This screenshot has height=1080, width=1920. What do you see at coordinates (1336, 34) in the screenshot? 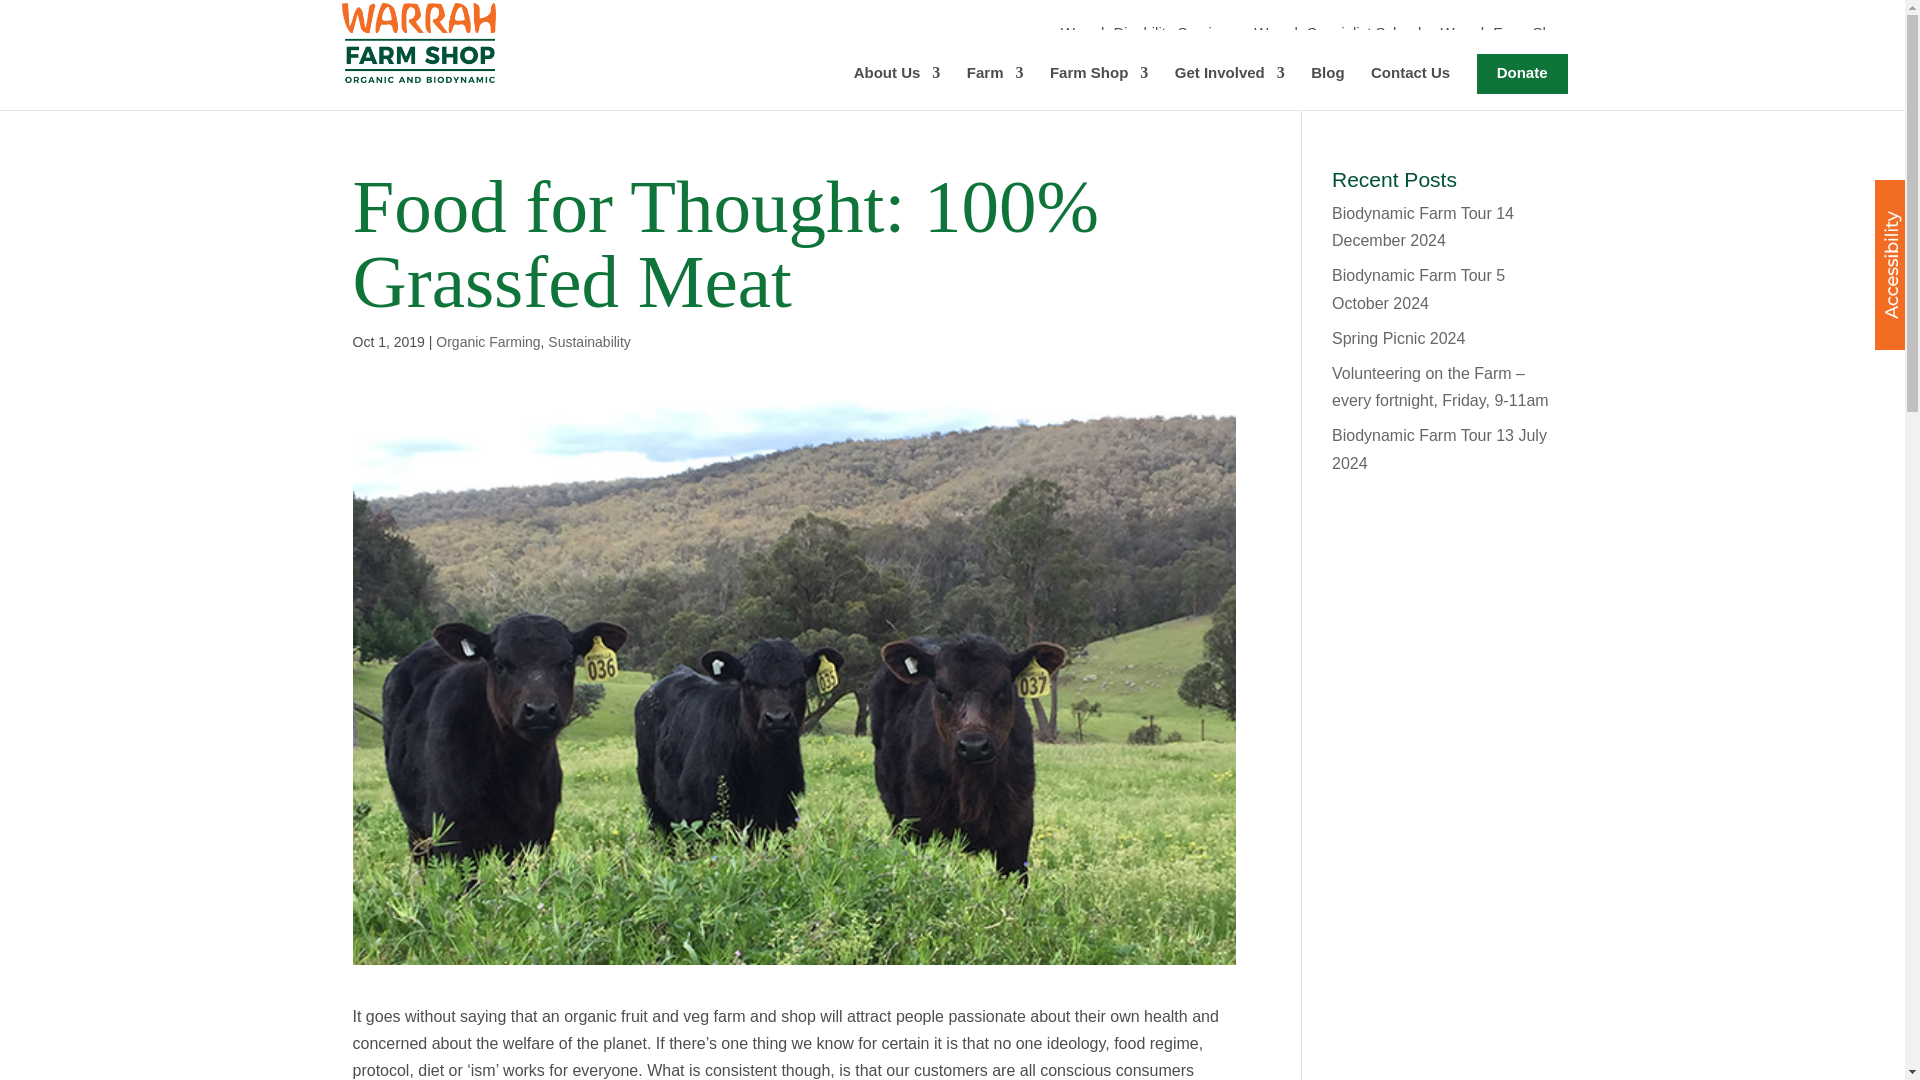
I see `Warrah Specialist School` at bounding box center [1336, 34].